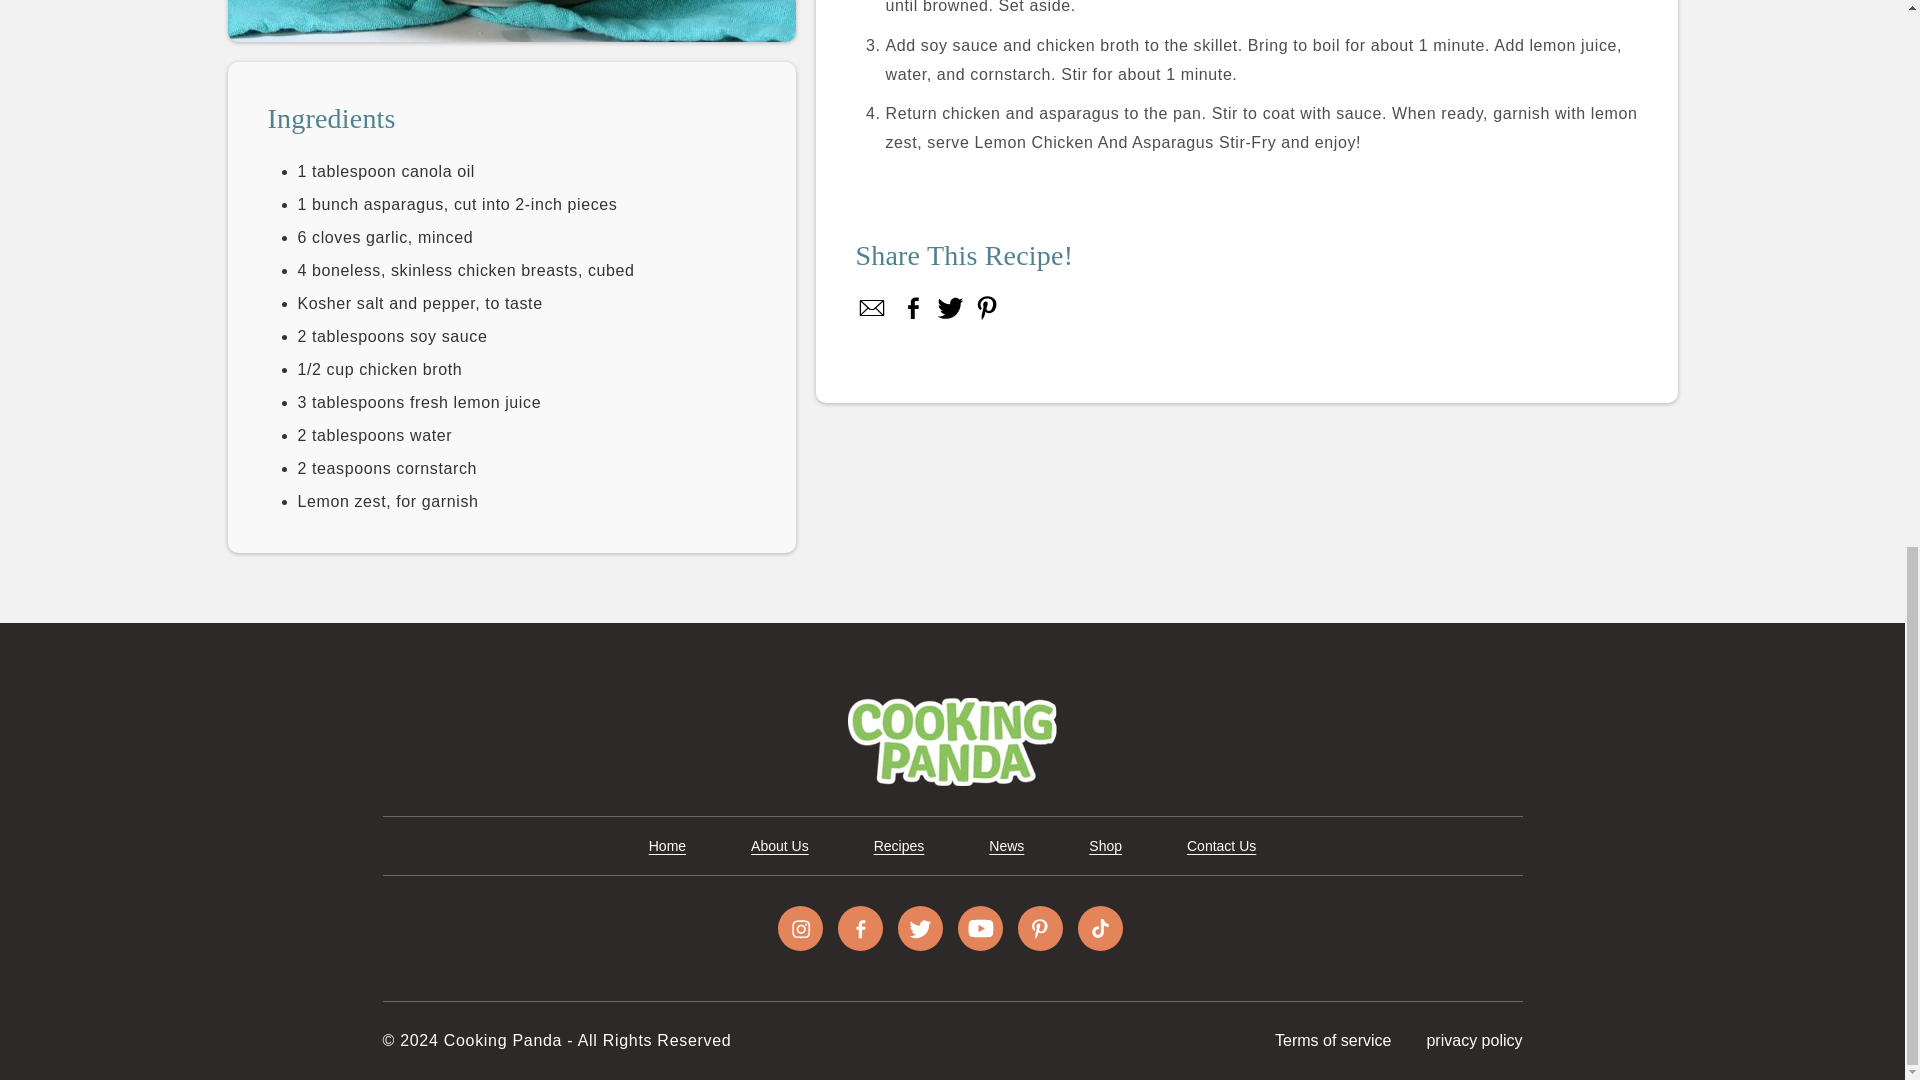  I want to click on Twitter, so click(920, 928).